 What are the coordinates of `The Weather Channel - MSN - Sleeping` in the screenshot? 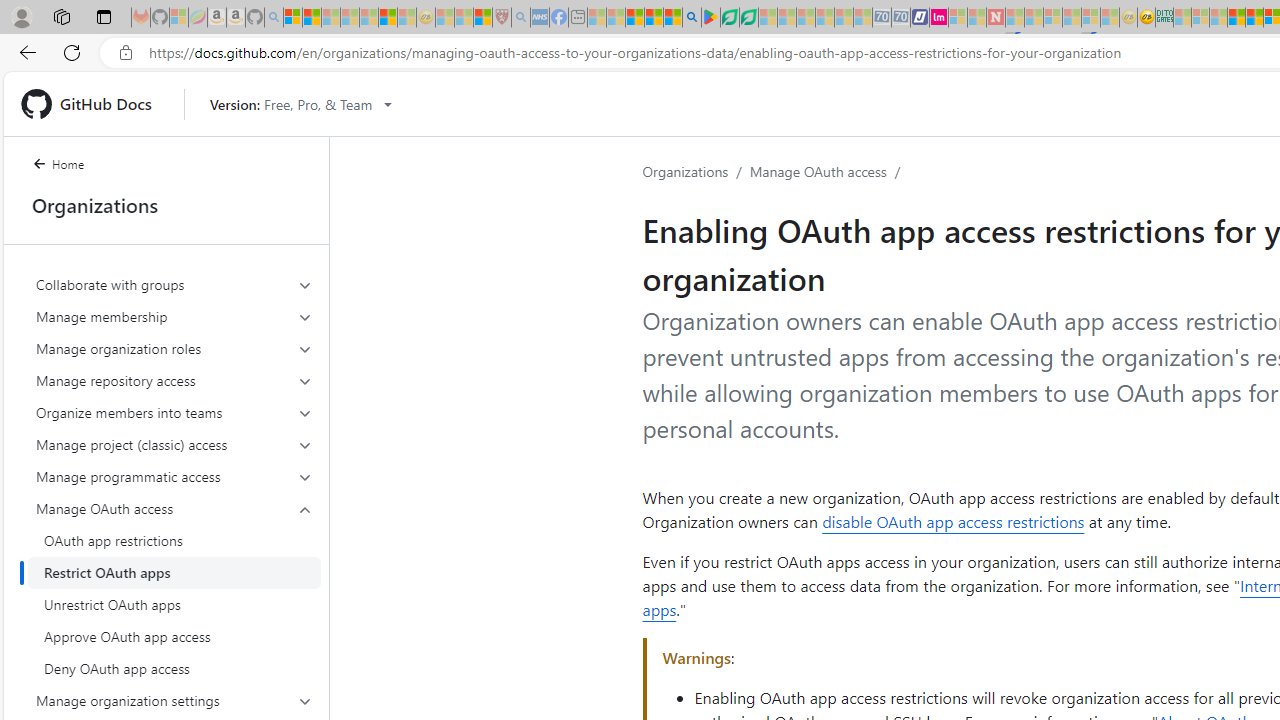 It's located at (331, 18).